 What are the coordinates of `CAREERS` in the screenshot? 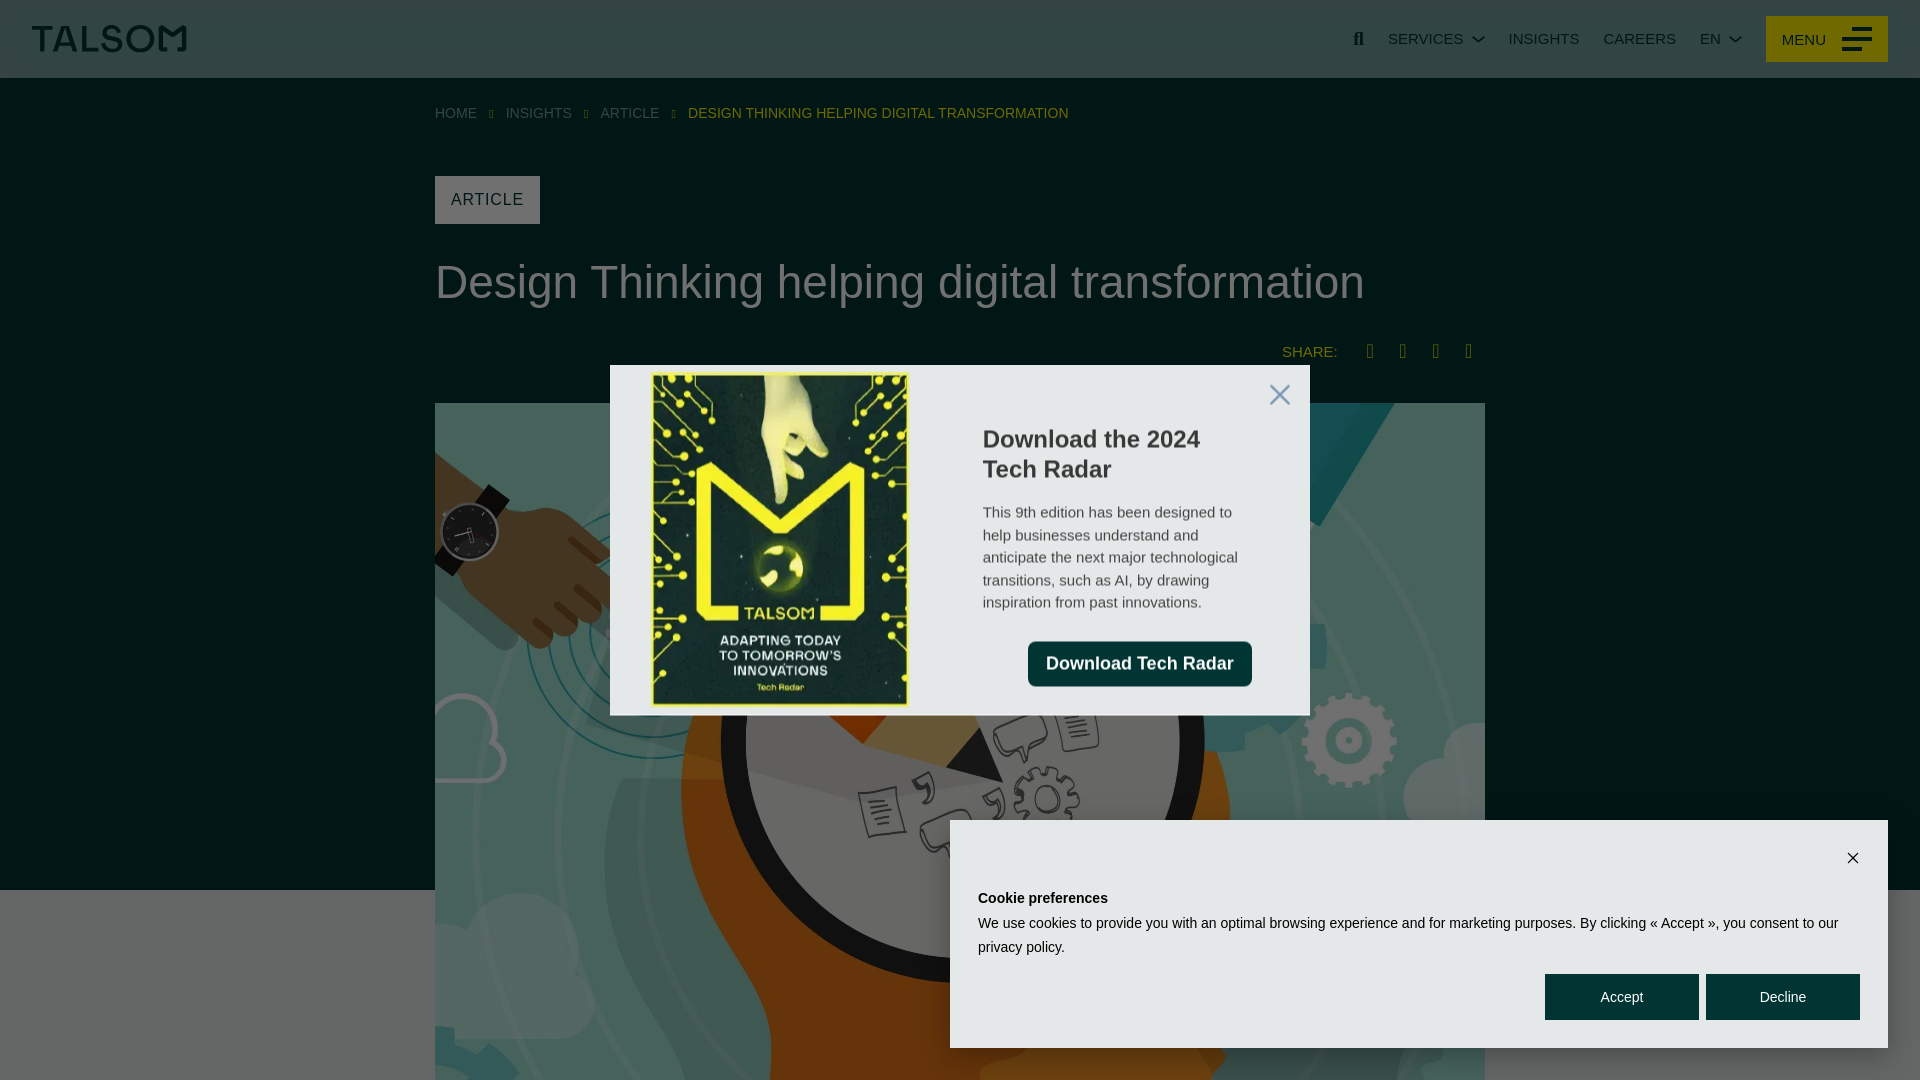 It's located at (1640, 38).